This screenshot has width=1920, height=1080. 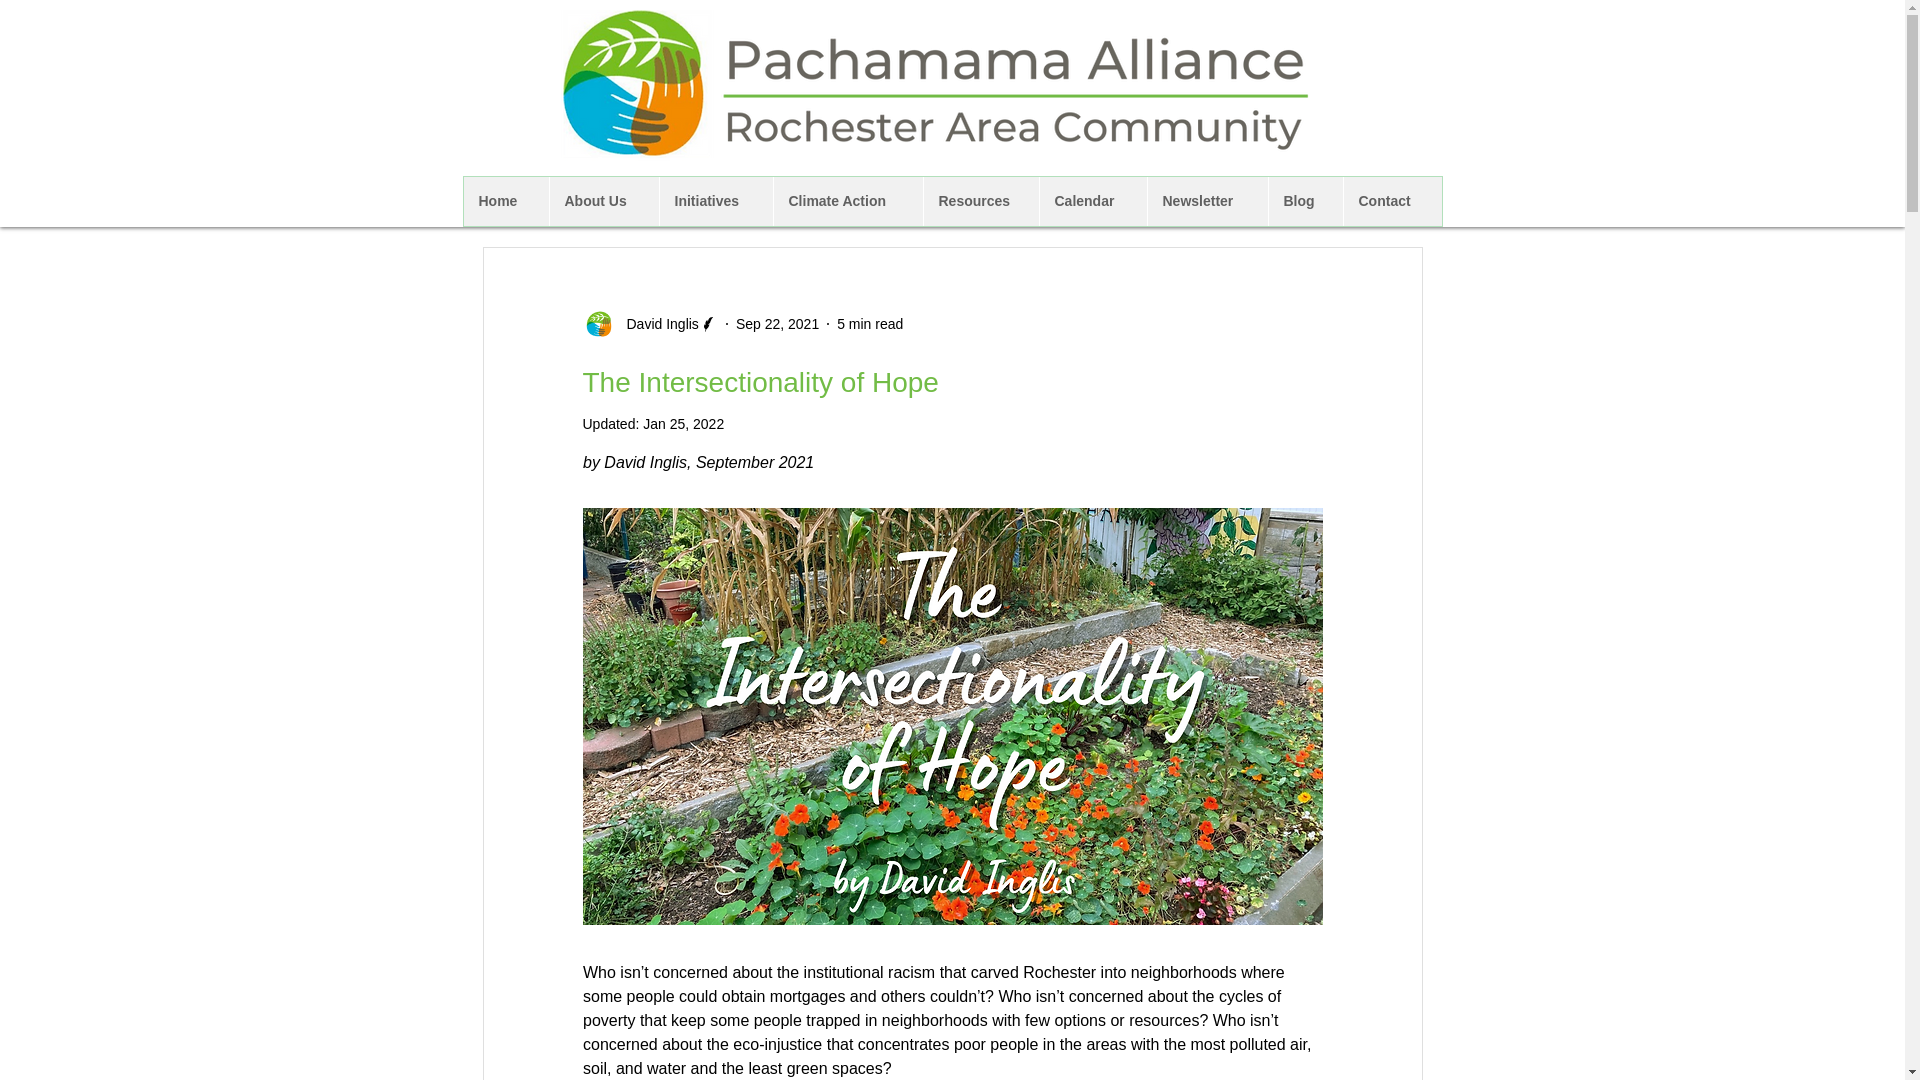 What do you see at coordinates (1092, 201) in the screenshot?
I see `Calendar` at bounding box center [1092, 201].